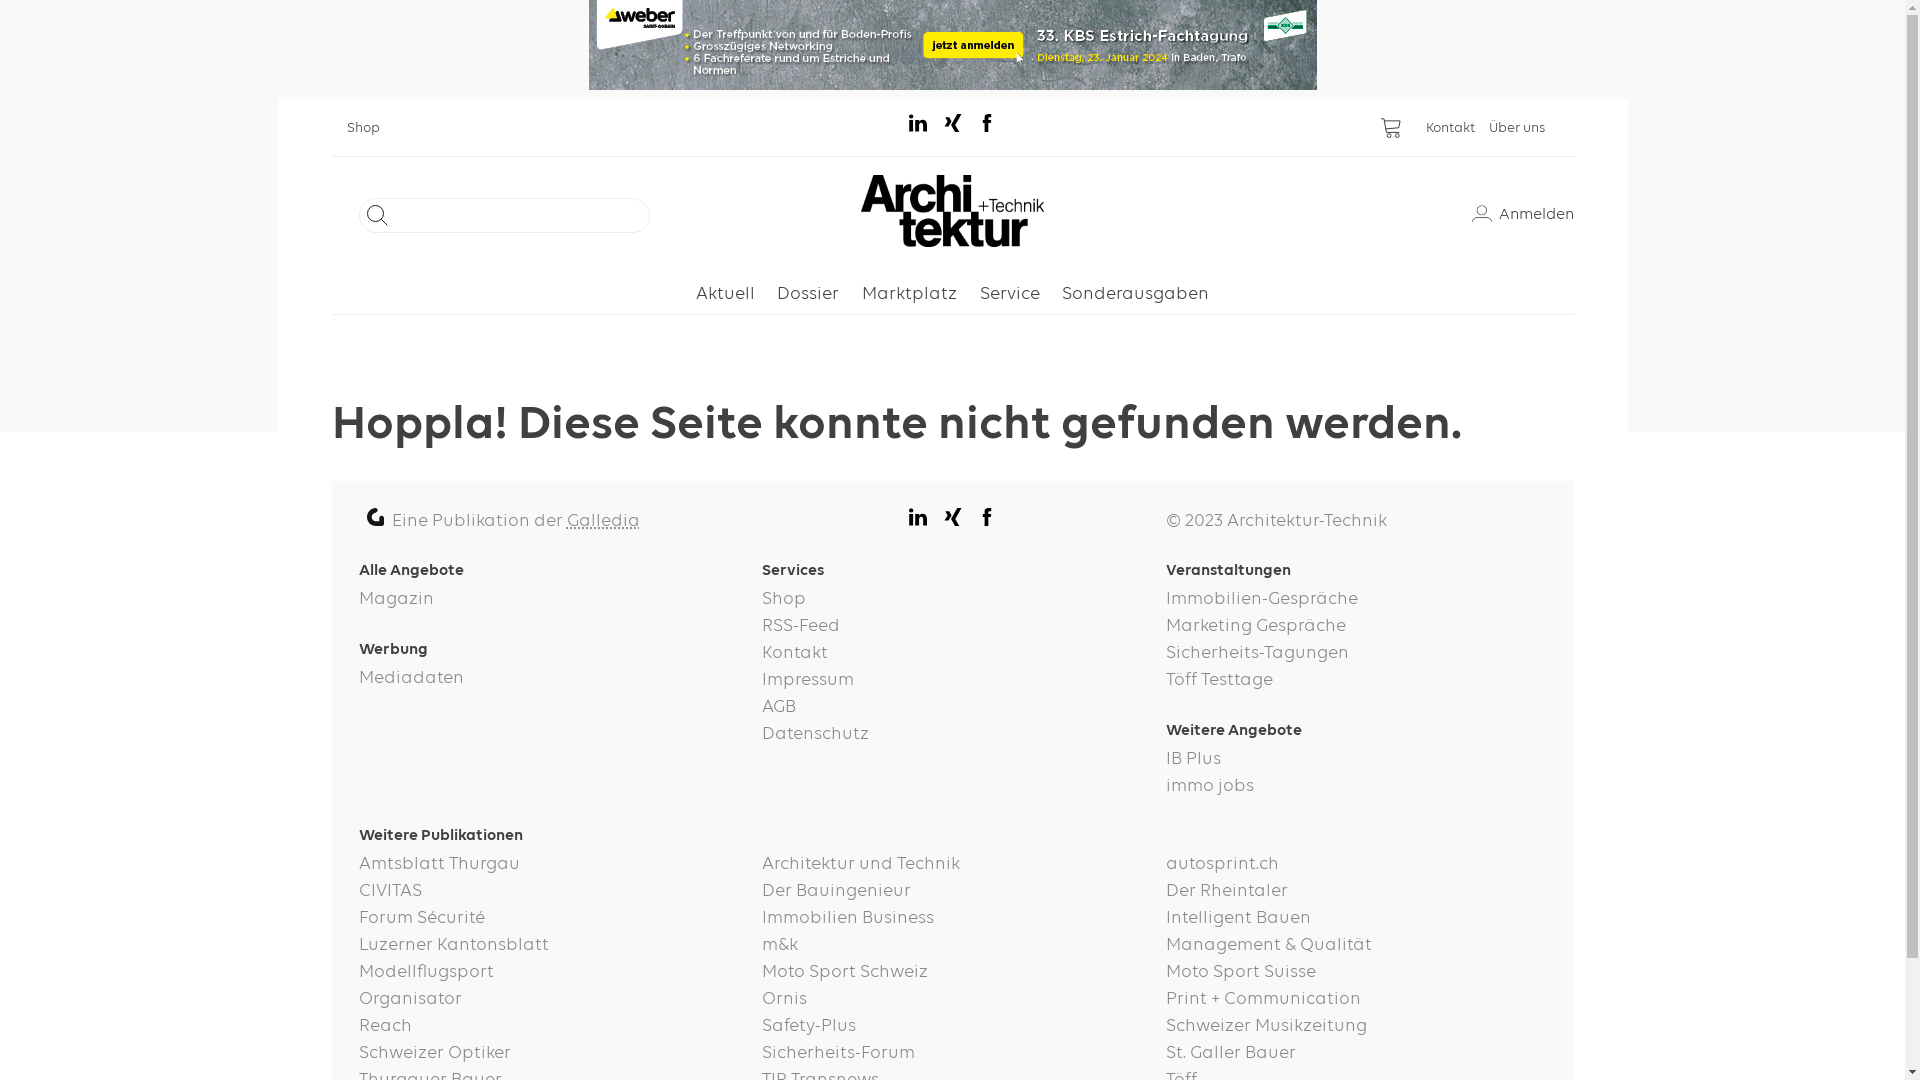 This screenshot has height=1080, width=1920. I want to click on Amtsblatt Thurgau, so click(548, 864).